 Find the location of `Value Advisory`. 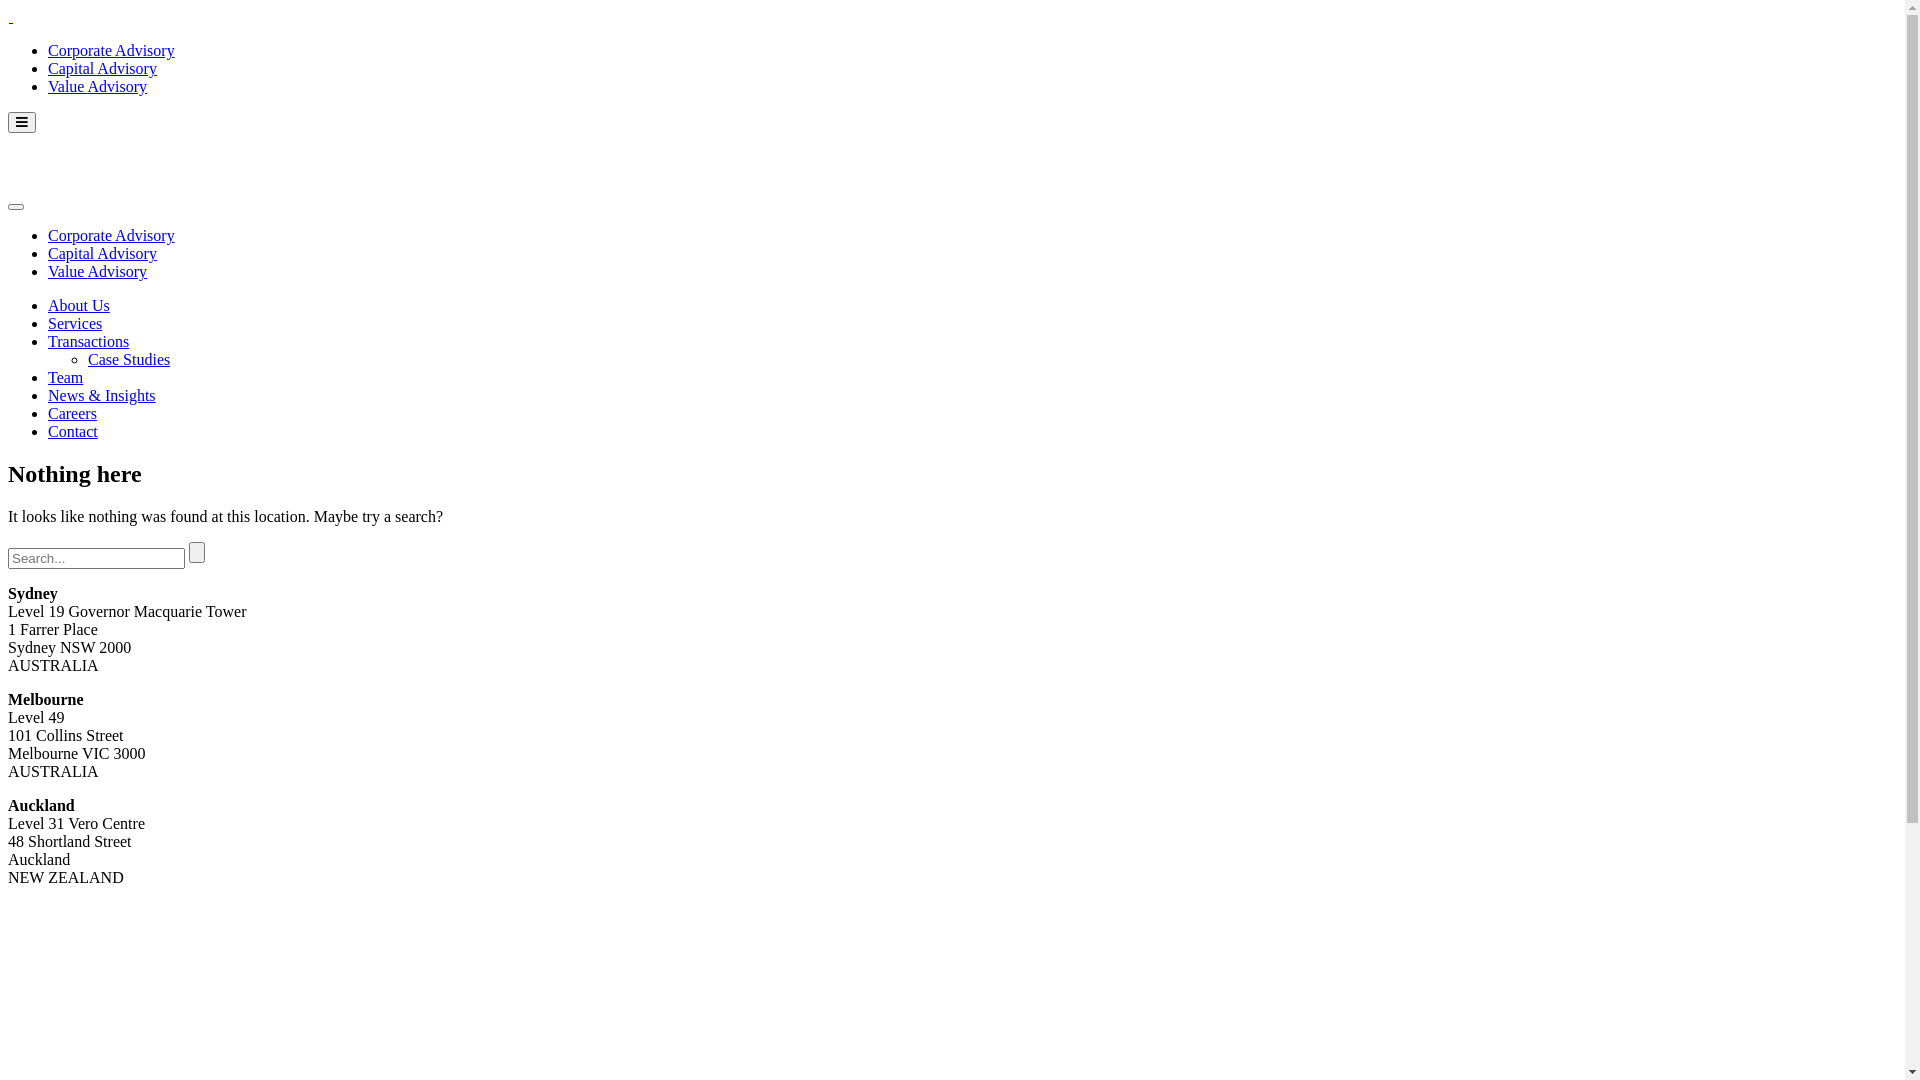

Value Advisory is located at coordinates (98, 86).